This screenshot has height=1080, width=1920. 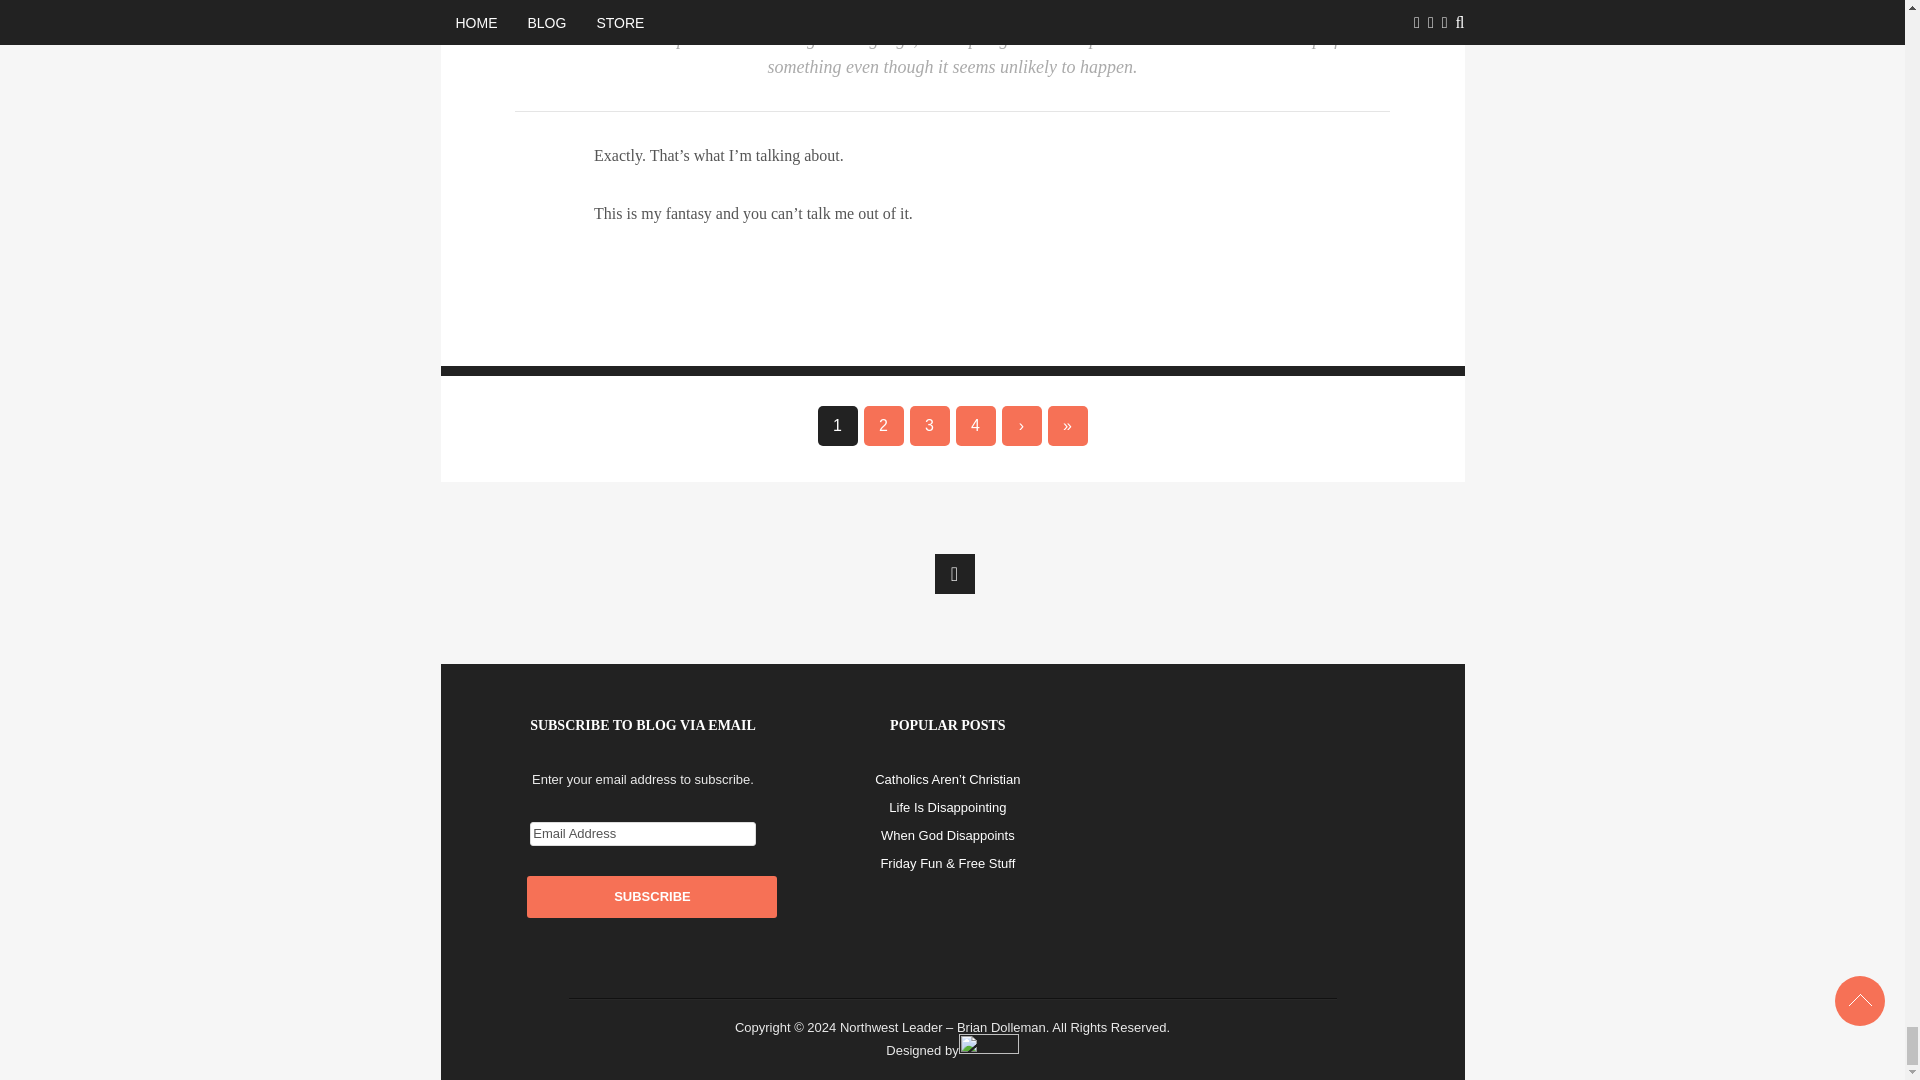 I want to click on Subscribe, so click(x=652, y=896).